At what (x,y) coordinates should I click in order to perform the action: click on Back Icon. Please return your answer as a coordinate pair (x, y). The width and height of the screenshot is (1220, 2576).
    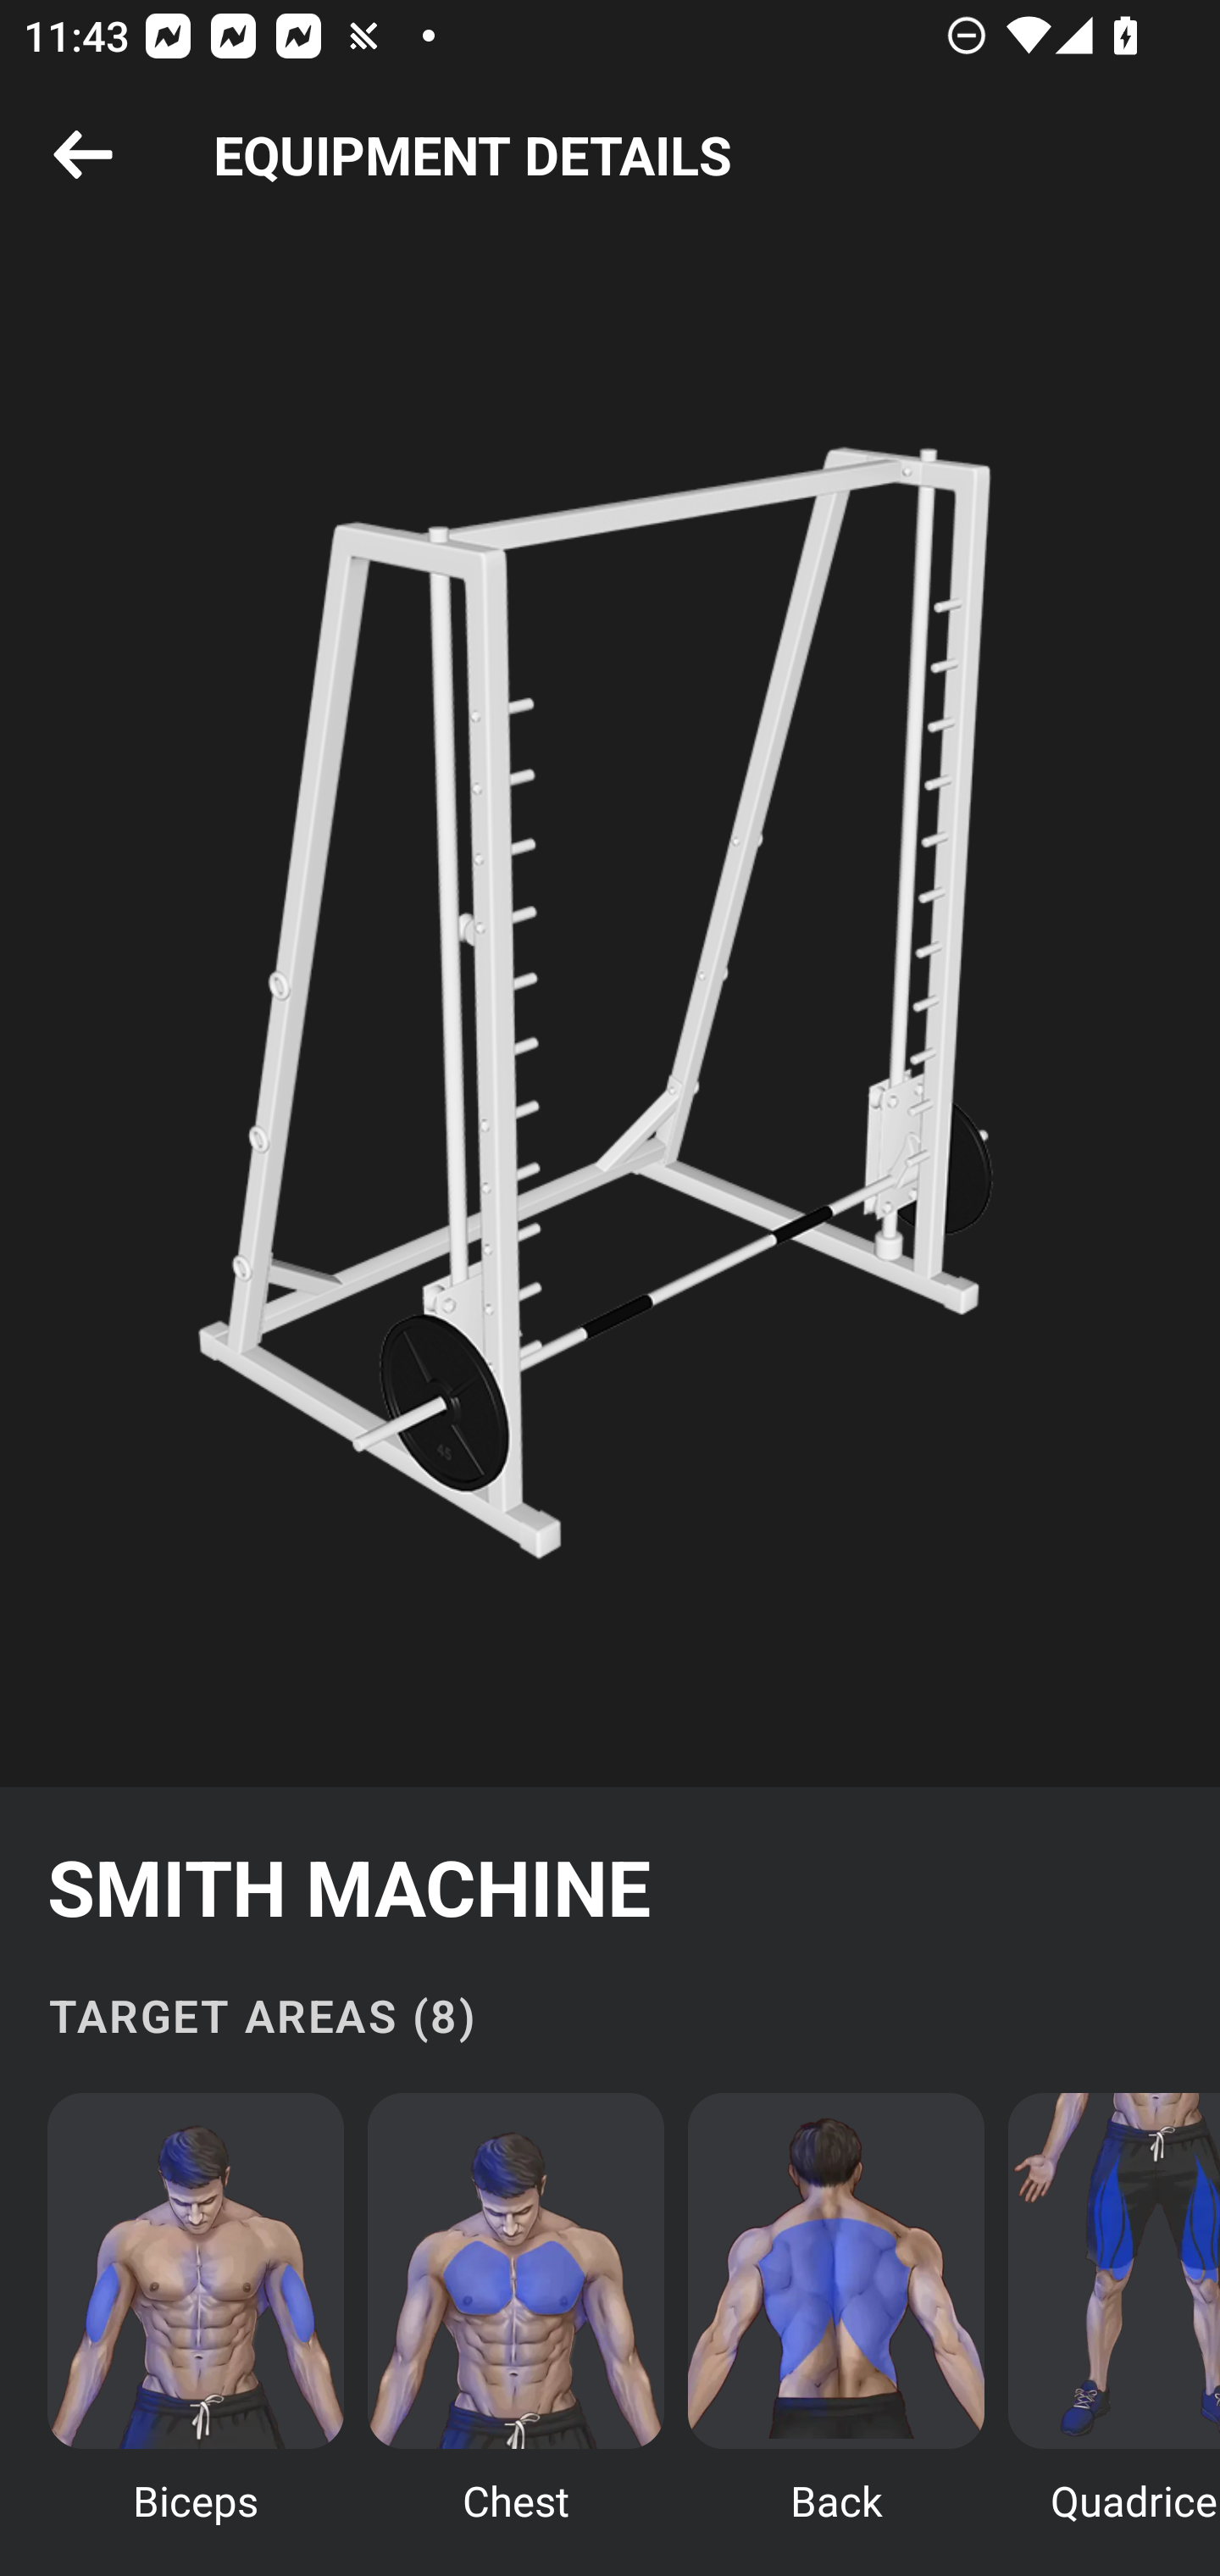
    Looking at the image, I should click on (83, 156).